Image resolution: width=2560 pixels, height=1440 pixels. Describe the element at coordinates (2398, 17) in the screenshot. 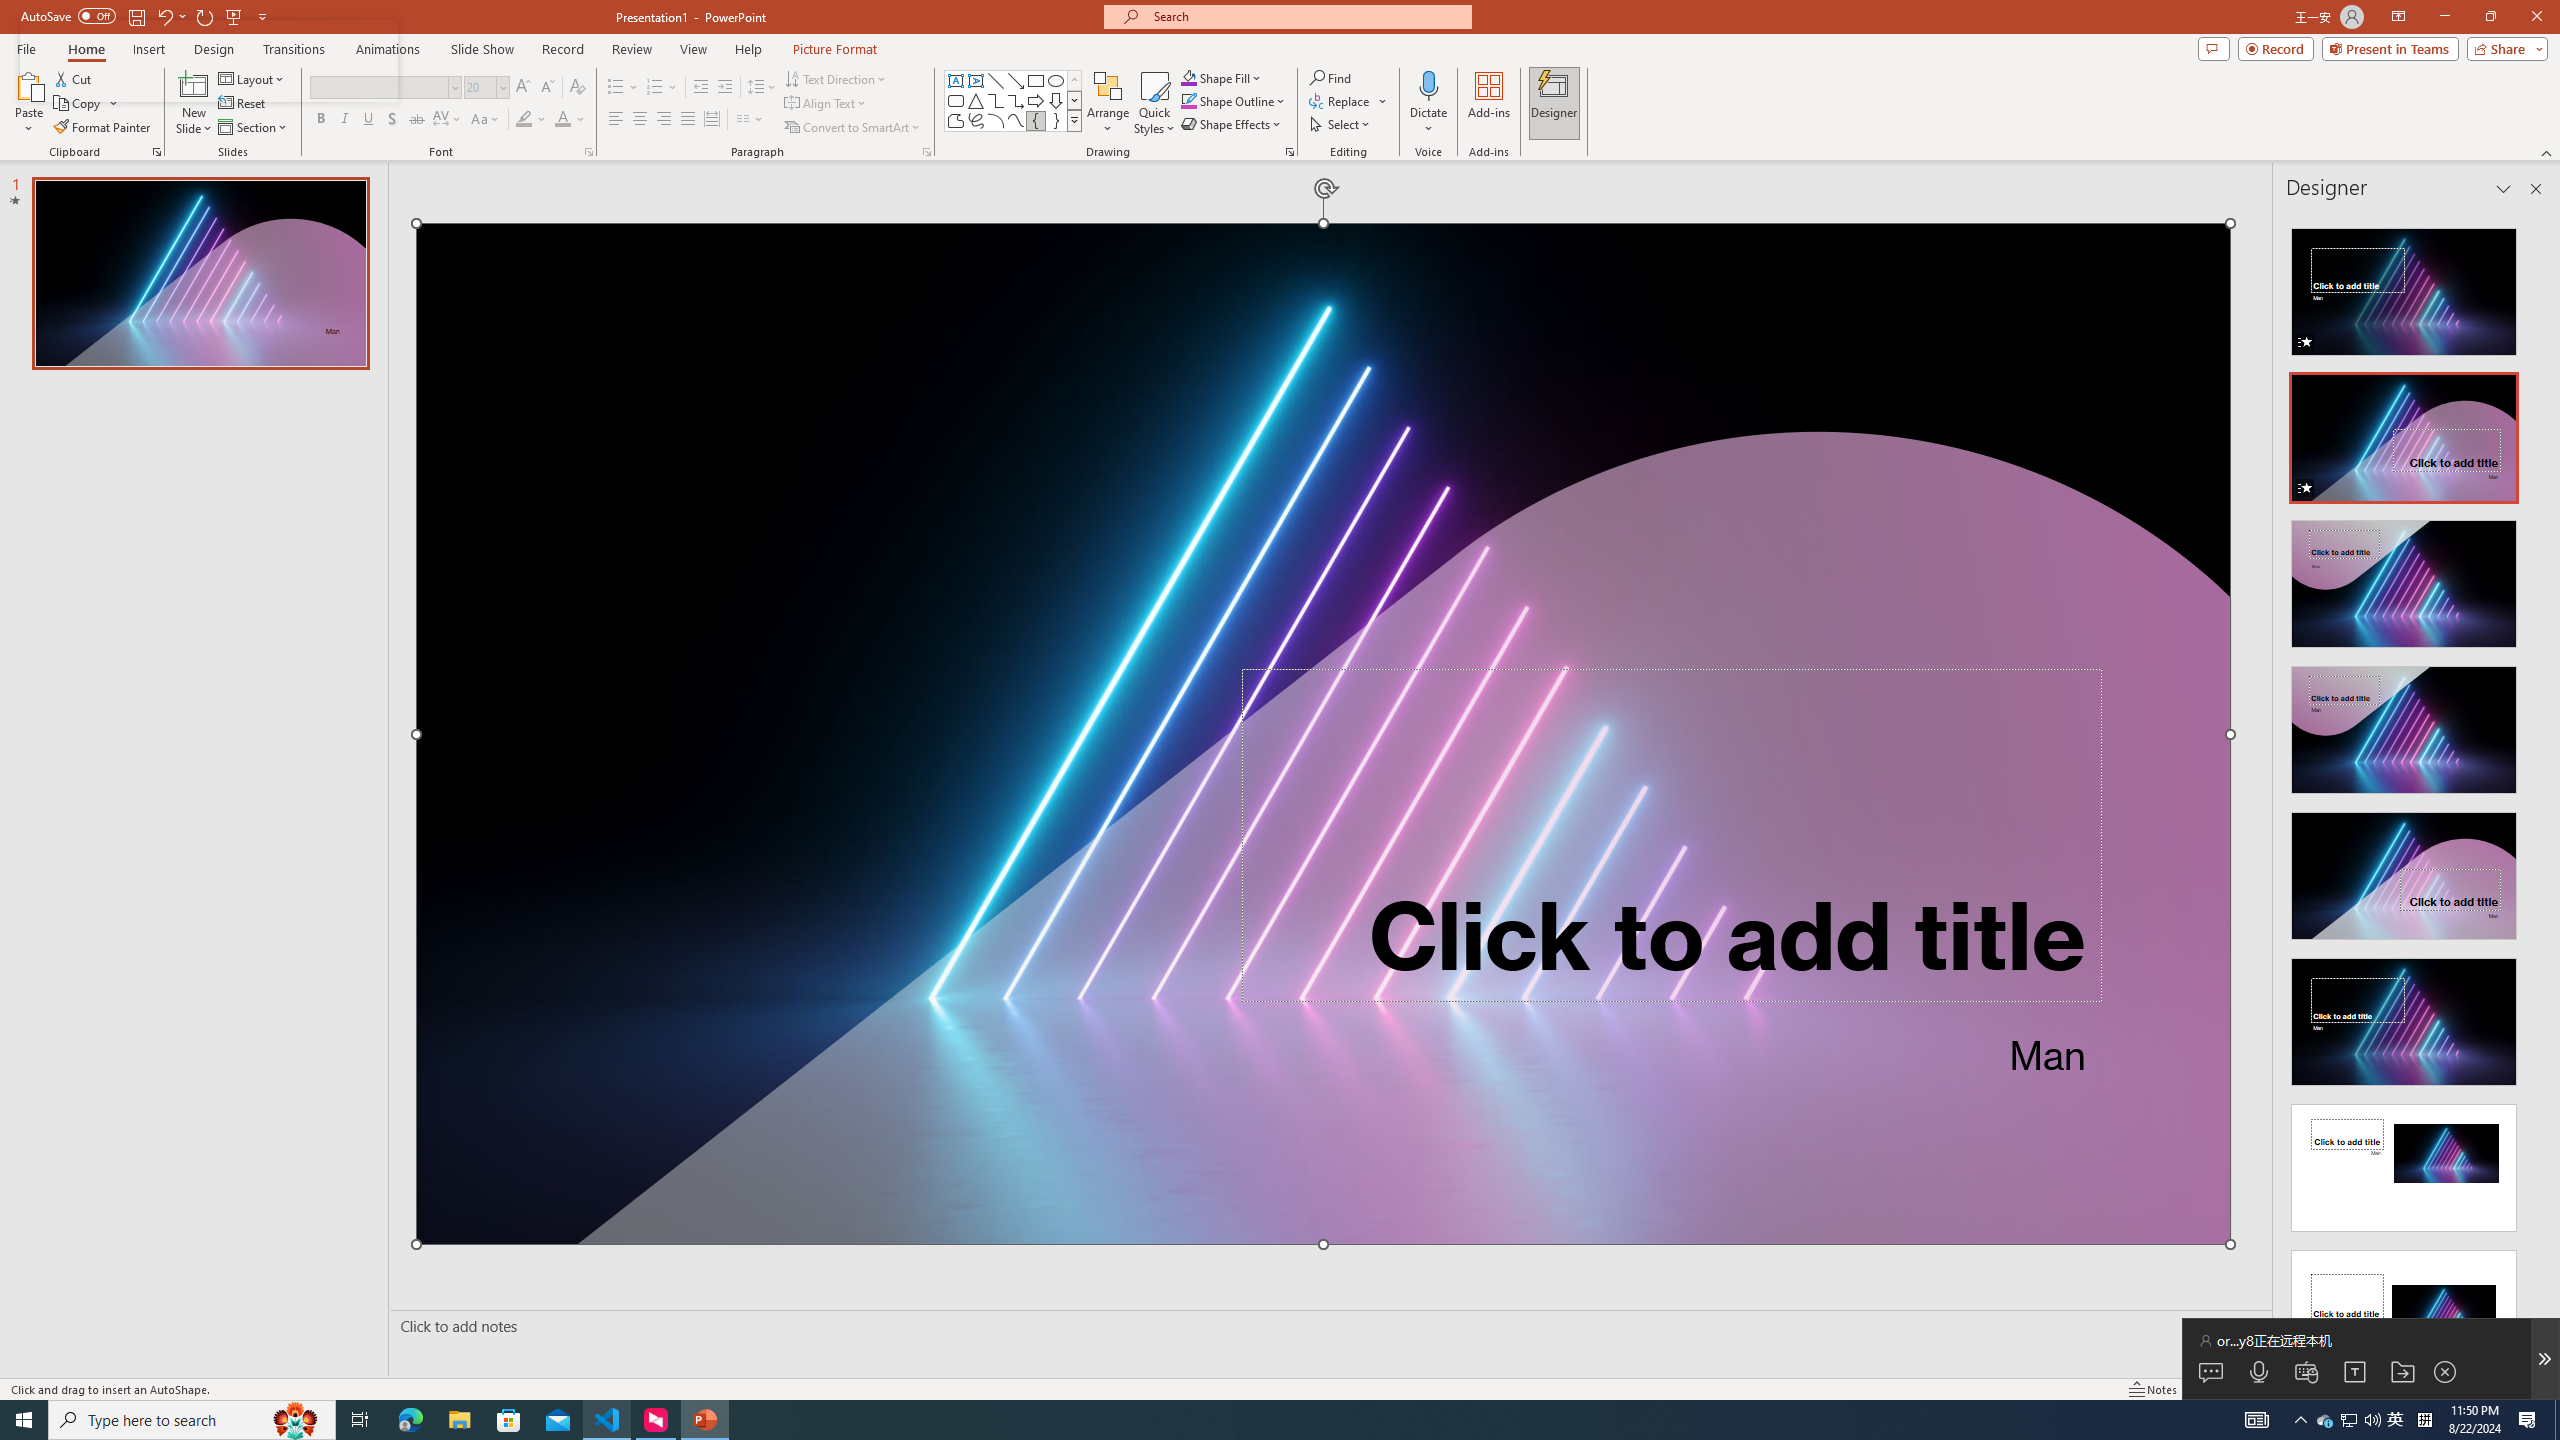

I see `Ribbon Display Options` at that location.